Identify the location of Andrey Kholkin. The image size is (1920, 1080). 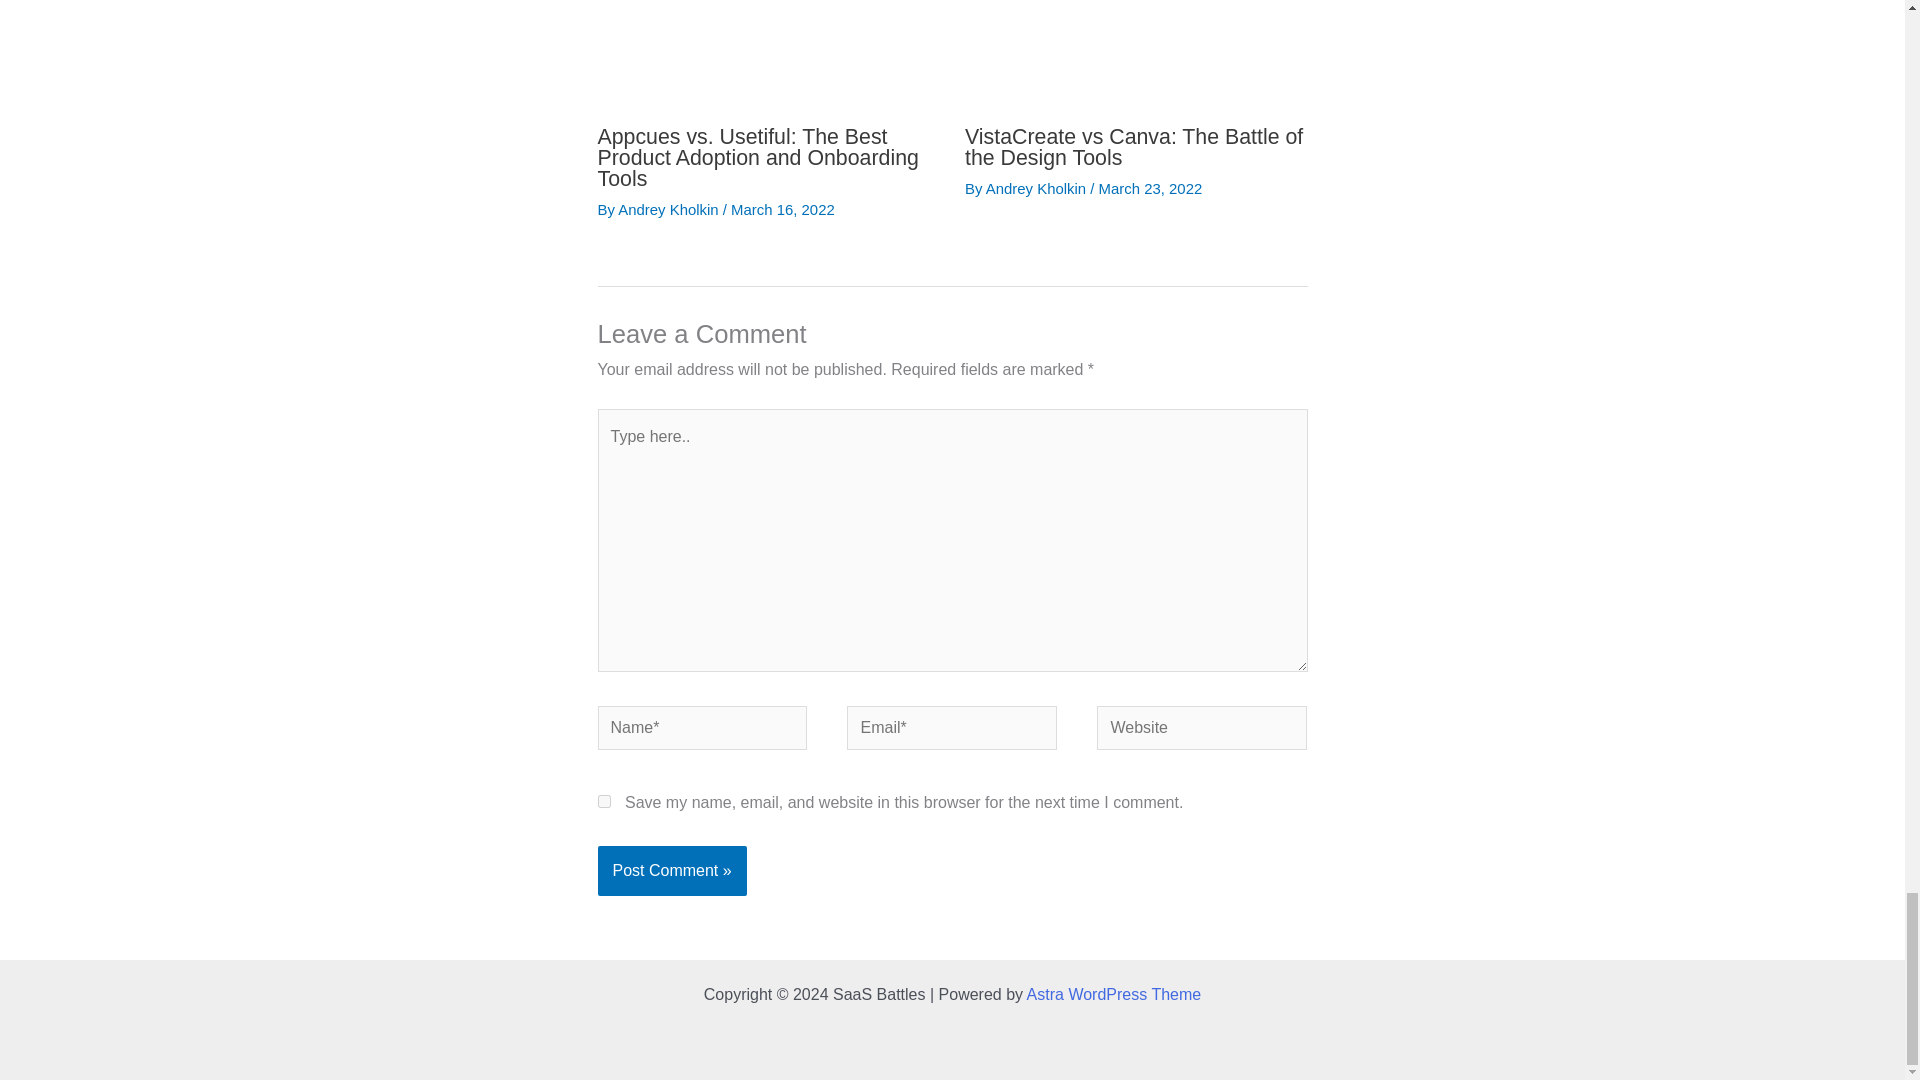
(1038, 188).